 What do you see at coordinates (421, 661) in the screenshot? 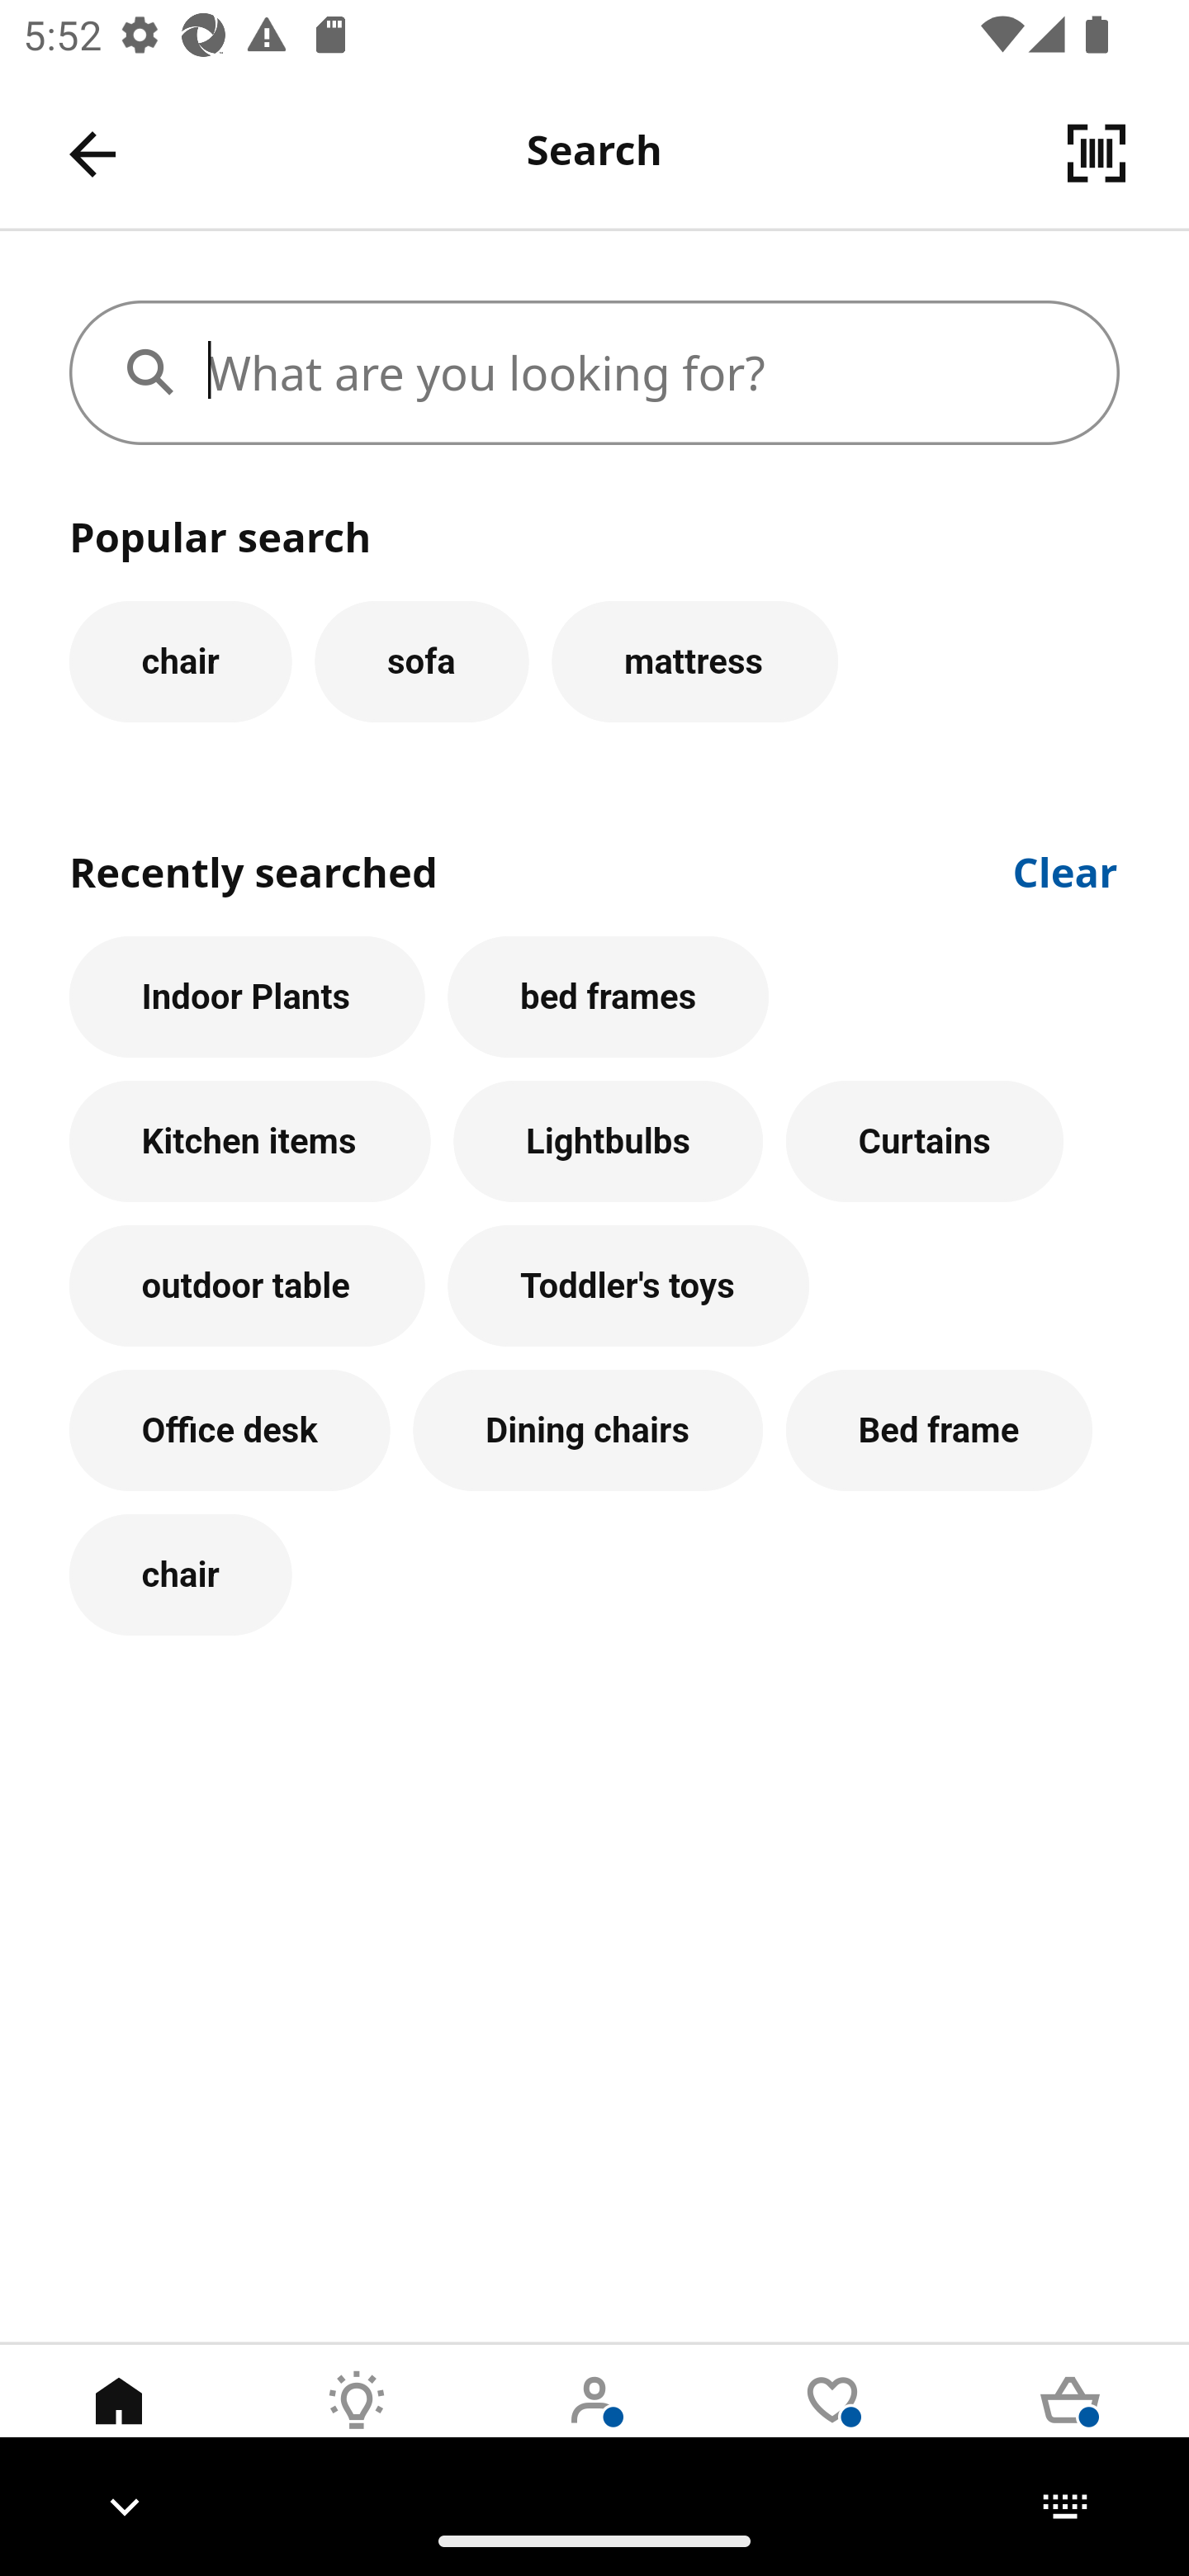
I see `sofa` at bounding box center [421, 661].